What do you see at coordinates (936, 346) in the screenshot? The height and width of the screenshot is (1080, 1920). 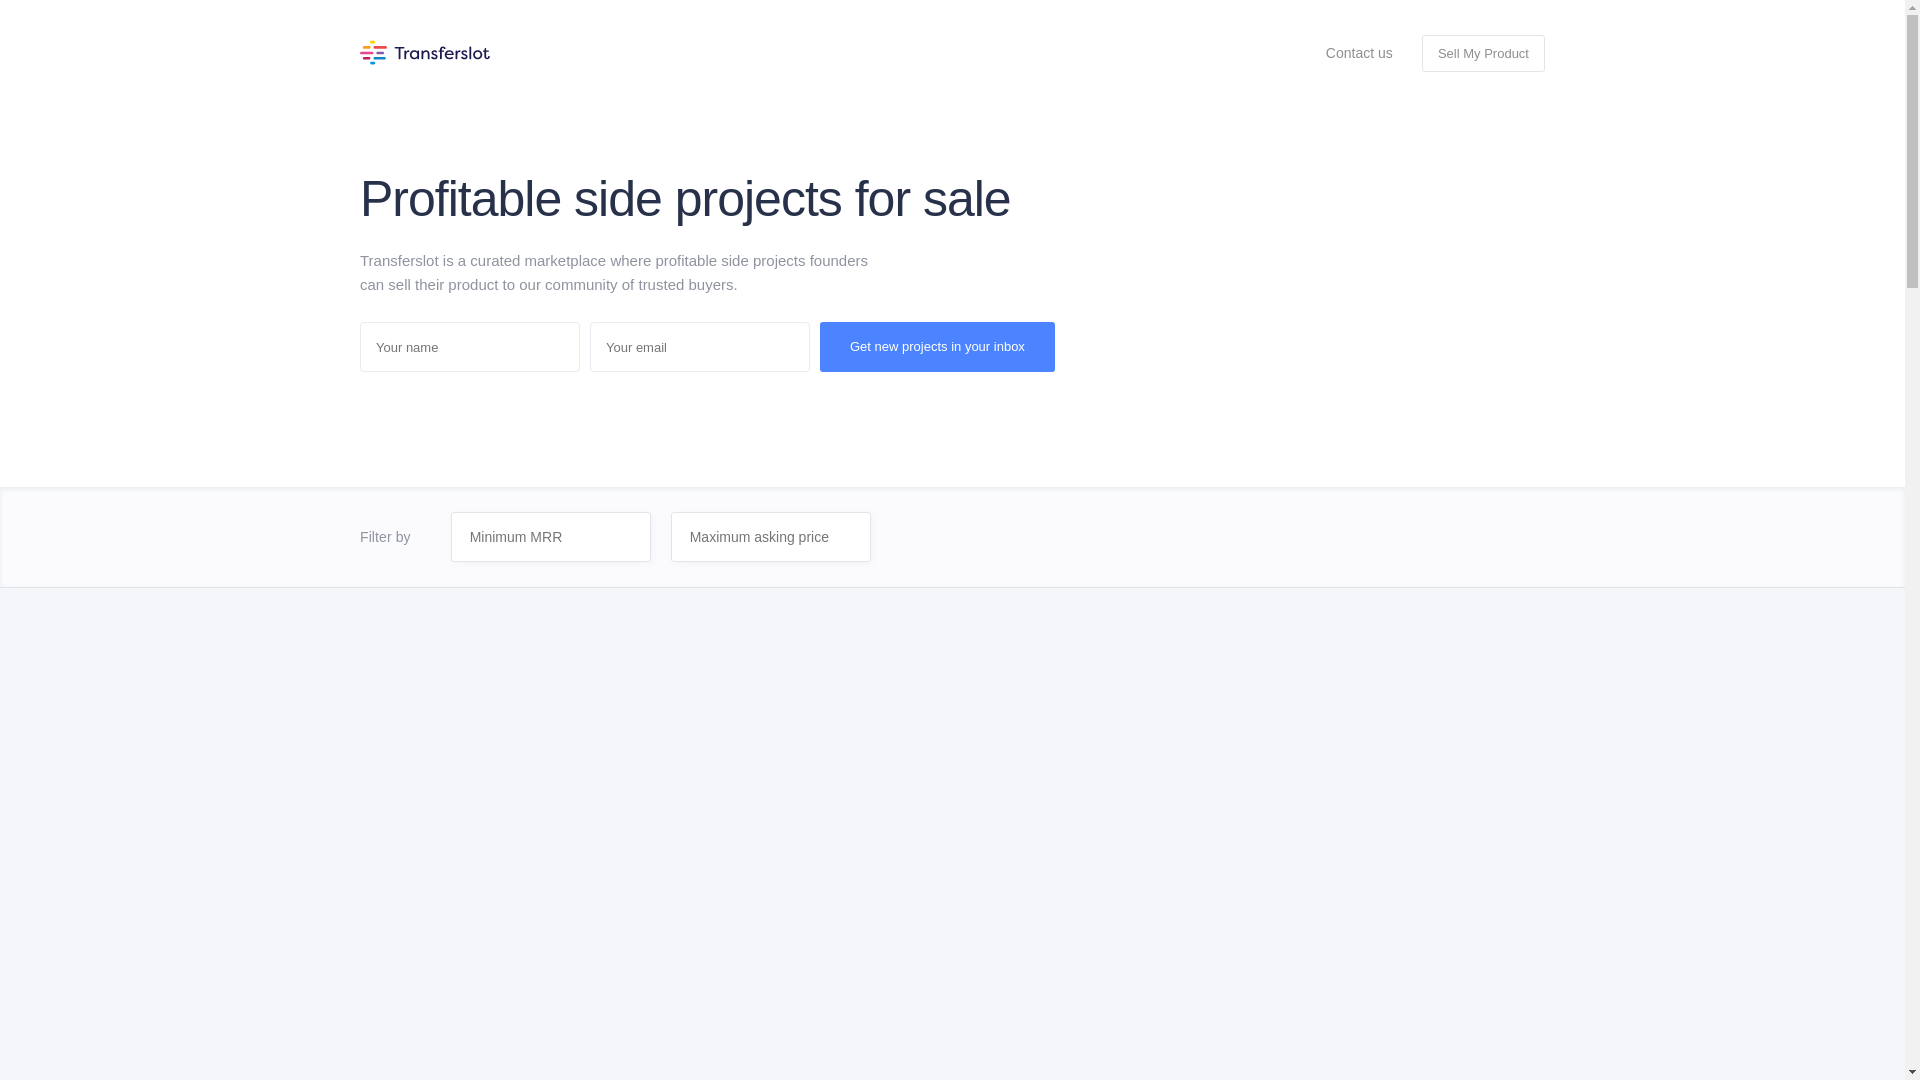 I see `Get new projects in your inbox` at bounding box center [936, 346].